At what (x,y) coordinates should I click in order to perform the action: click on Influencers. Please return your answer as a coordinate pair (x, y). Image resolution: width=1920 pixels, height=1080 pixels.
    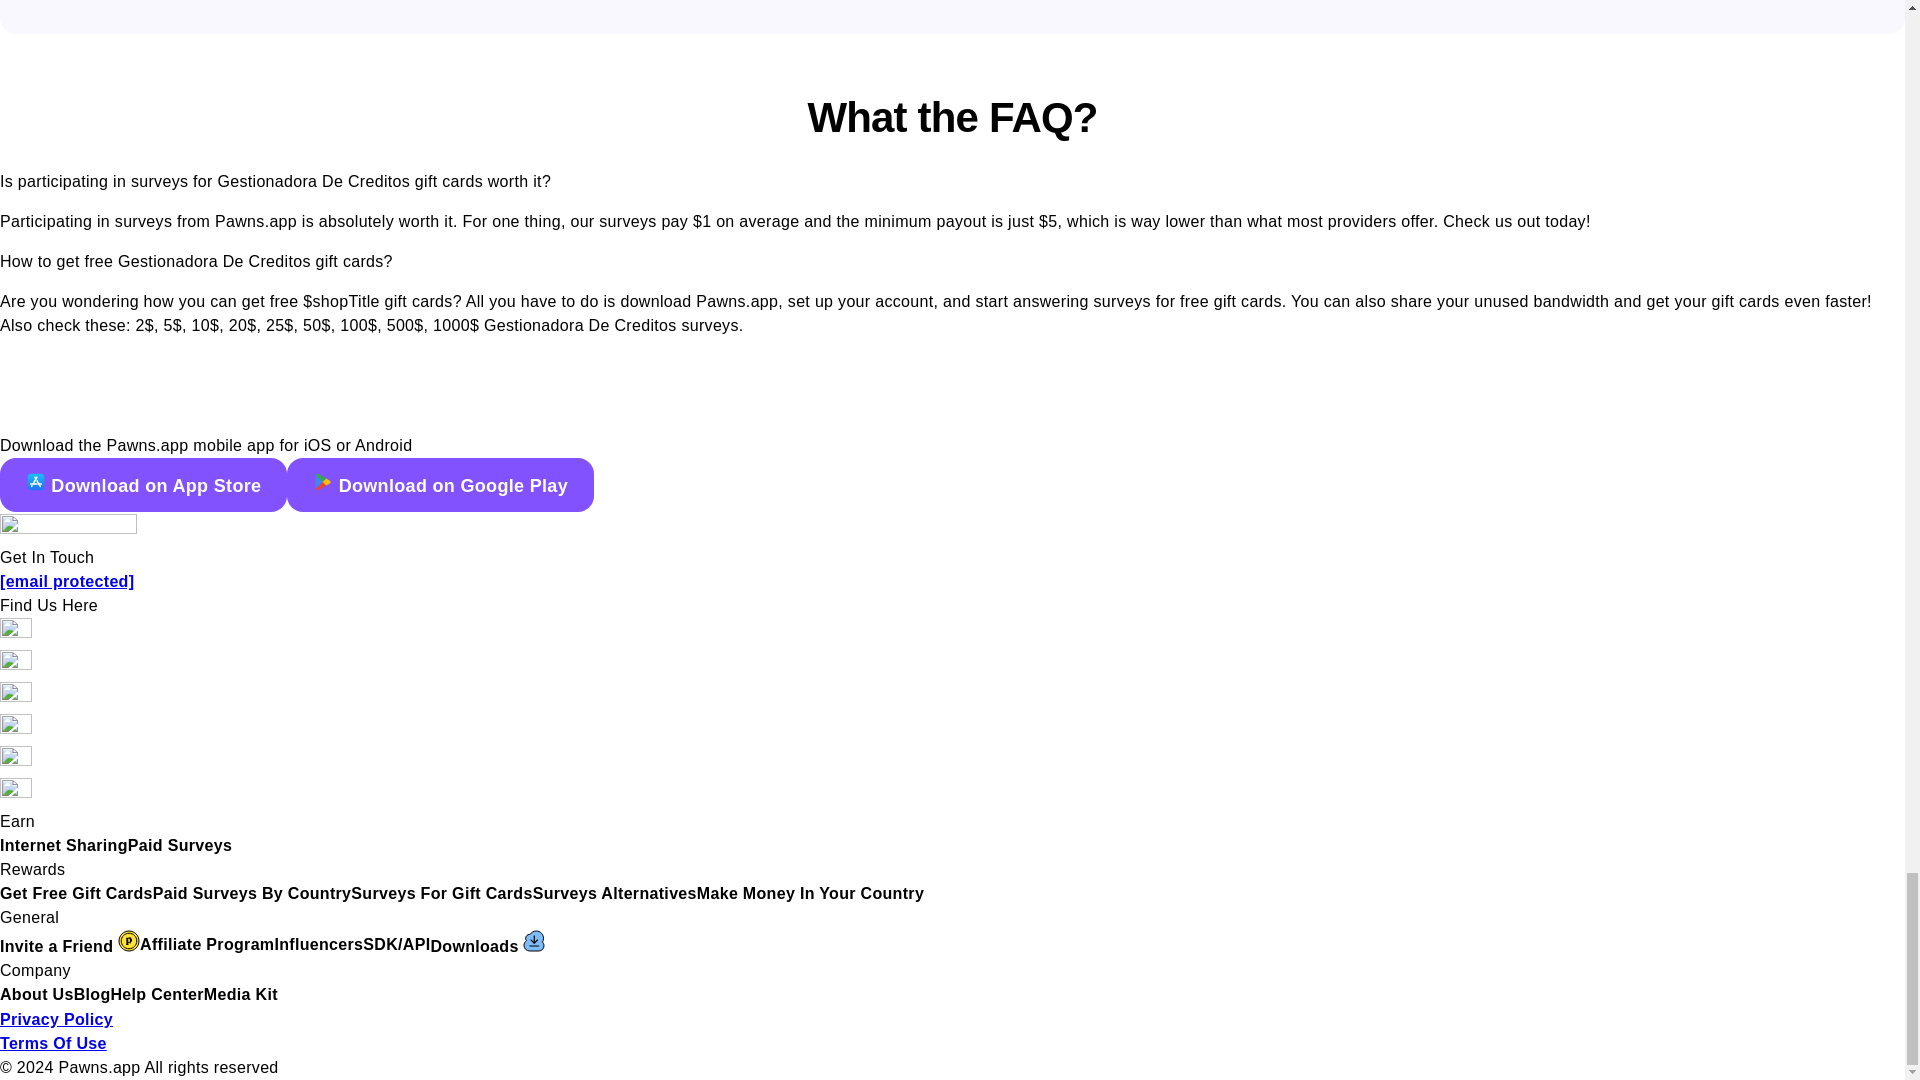
    Looking at the image, I should click on (318, 944).